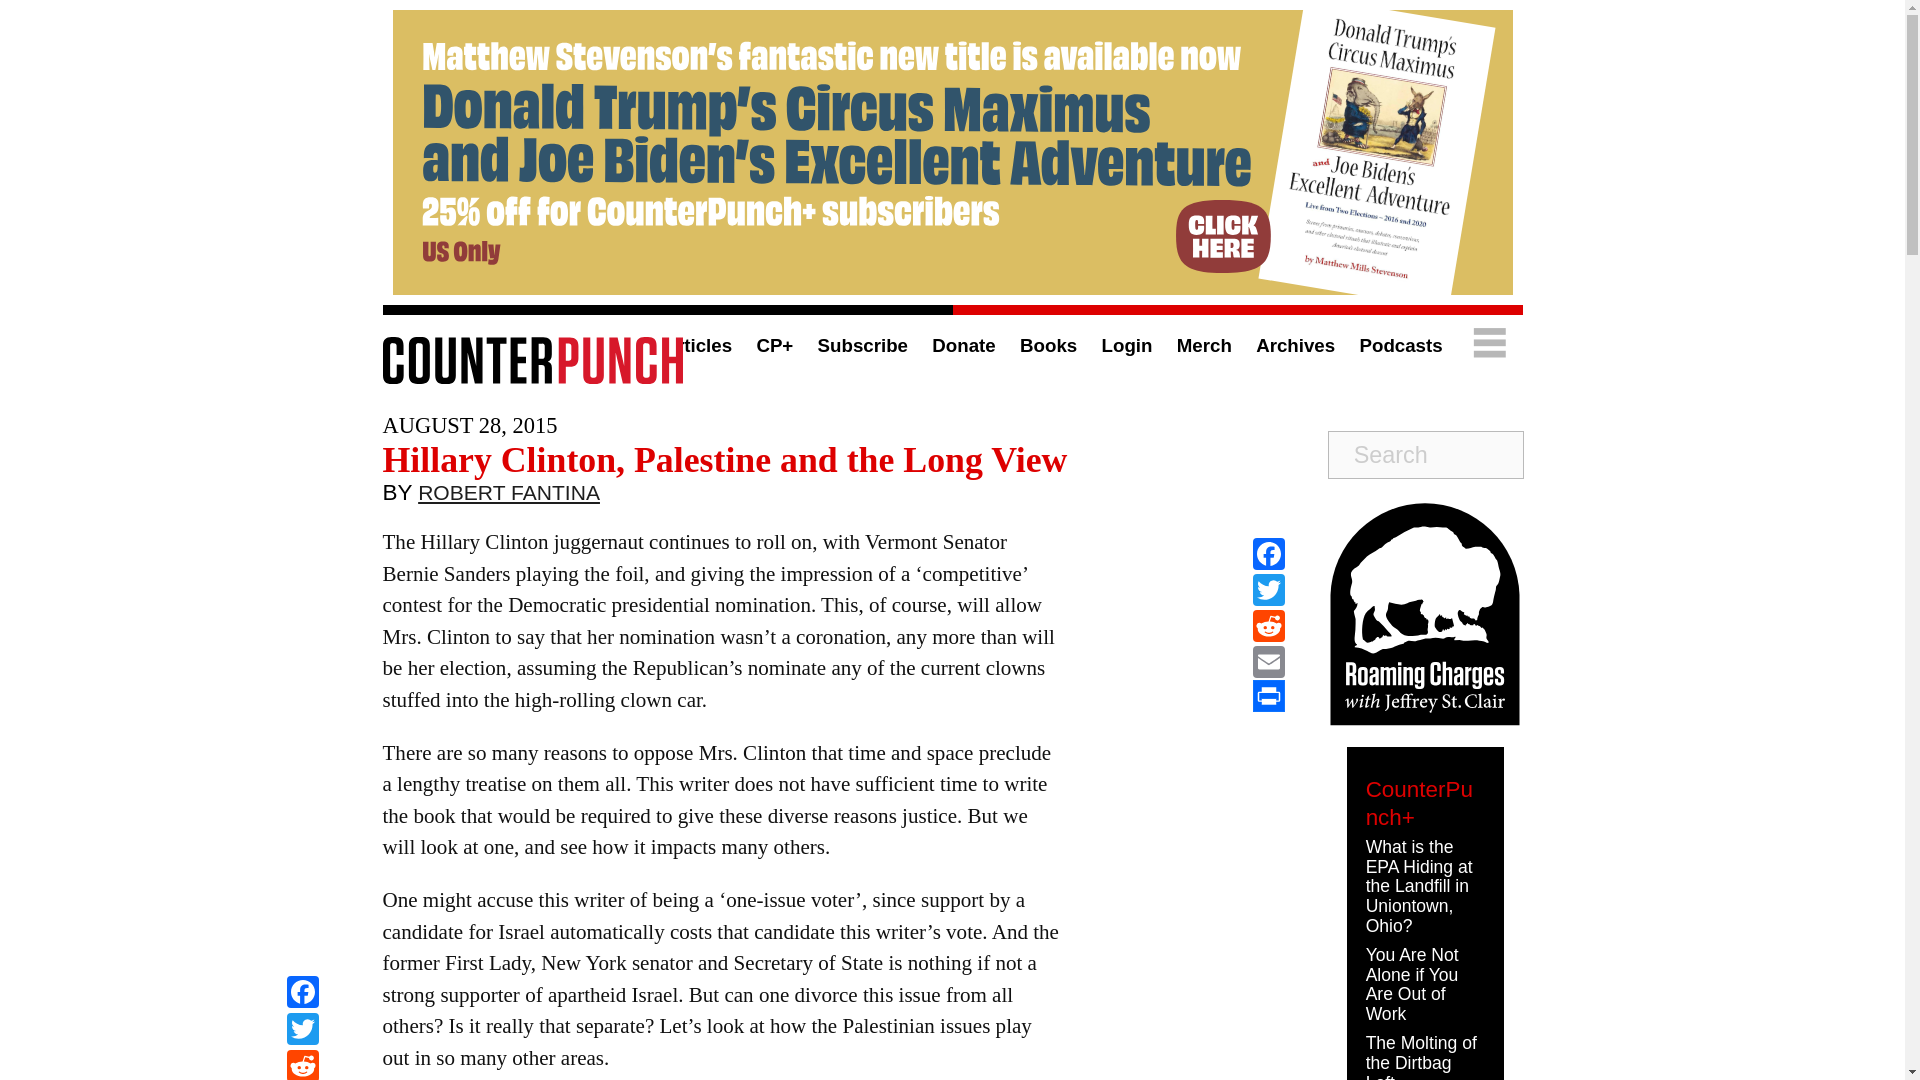 Image resolution: width=1920 pixels, height=1080 pixels. Describe the element at coordinates (508, 497) in the screenshot. I see `ROBERT FANTINA` at that location.